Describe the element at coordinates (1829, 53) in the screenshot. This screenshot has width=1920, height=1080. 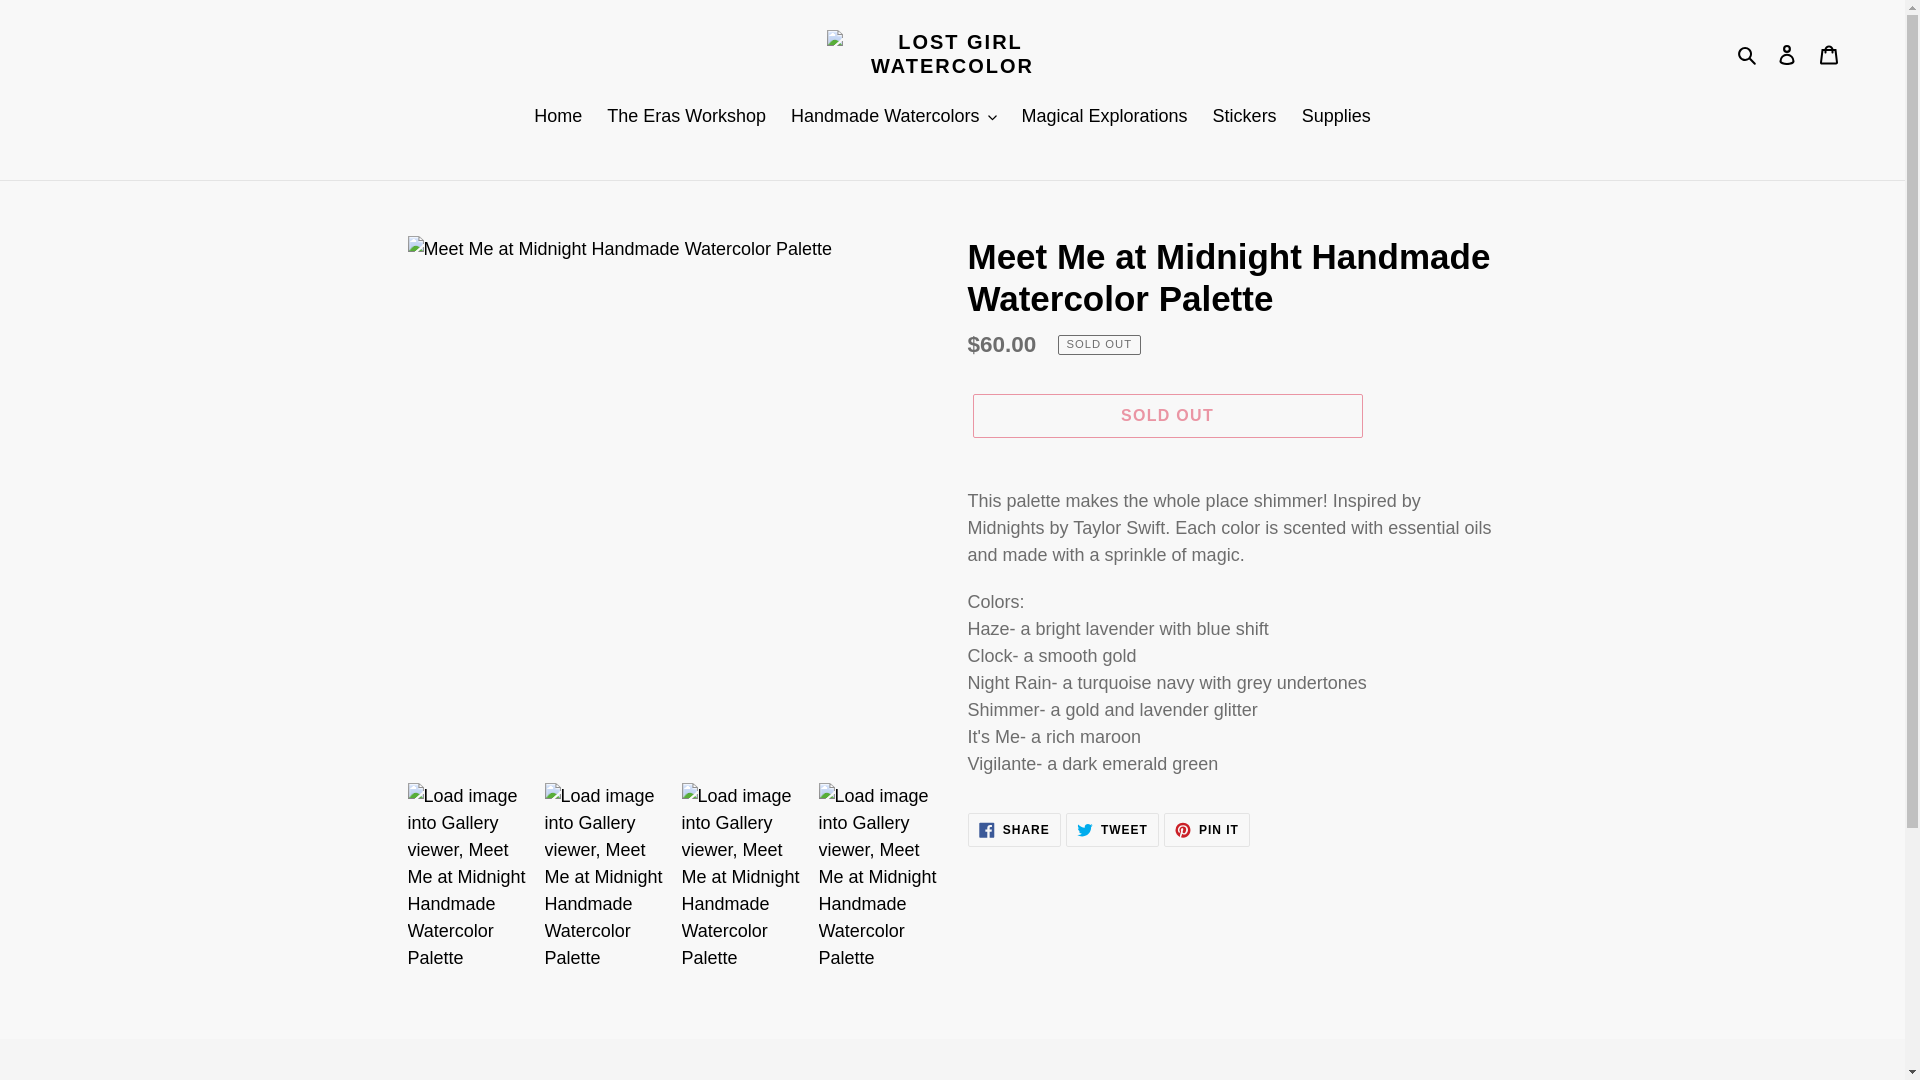
I see `Cart` at that location.